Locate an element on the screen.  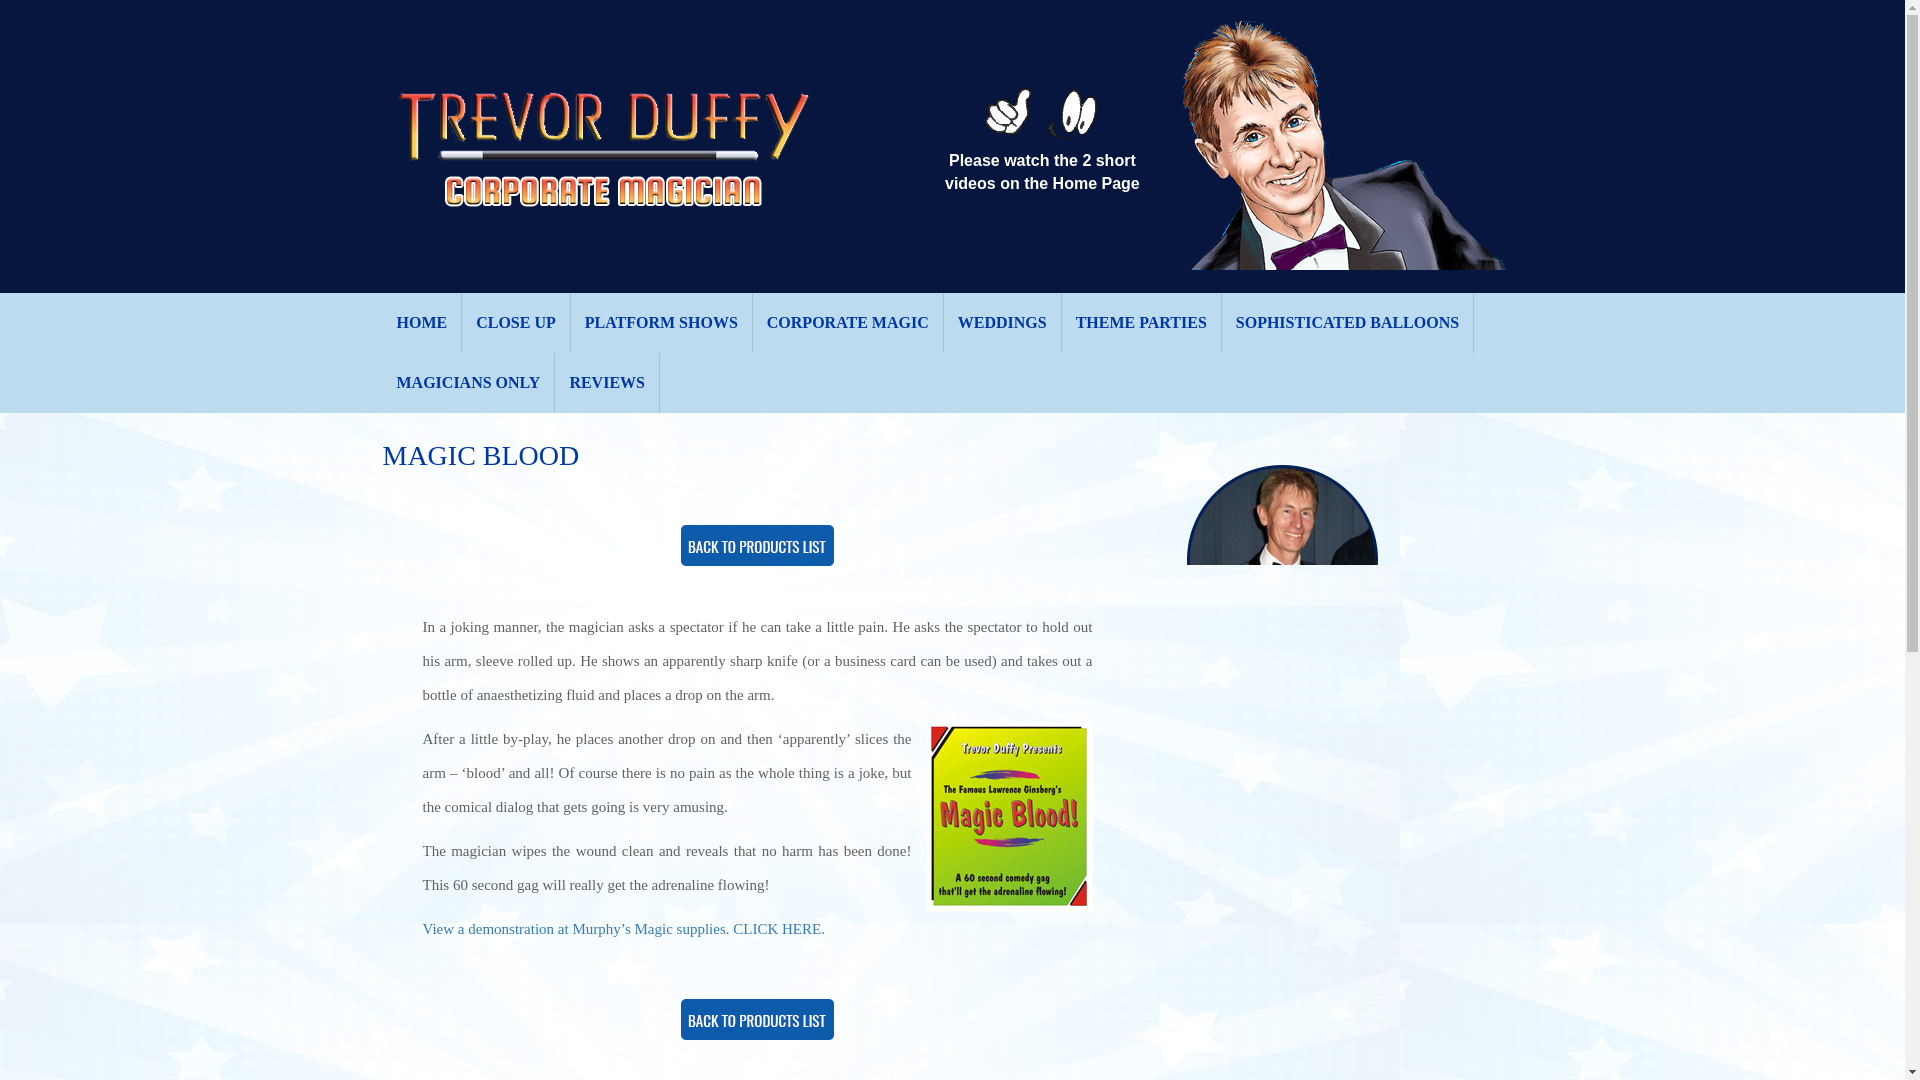
PLATFORM SHOWS is located at coordinates (661, 322).